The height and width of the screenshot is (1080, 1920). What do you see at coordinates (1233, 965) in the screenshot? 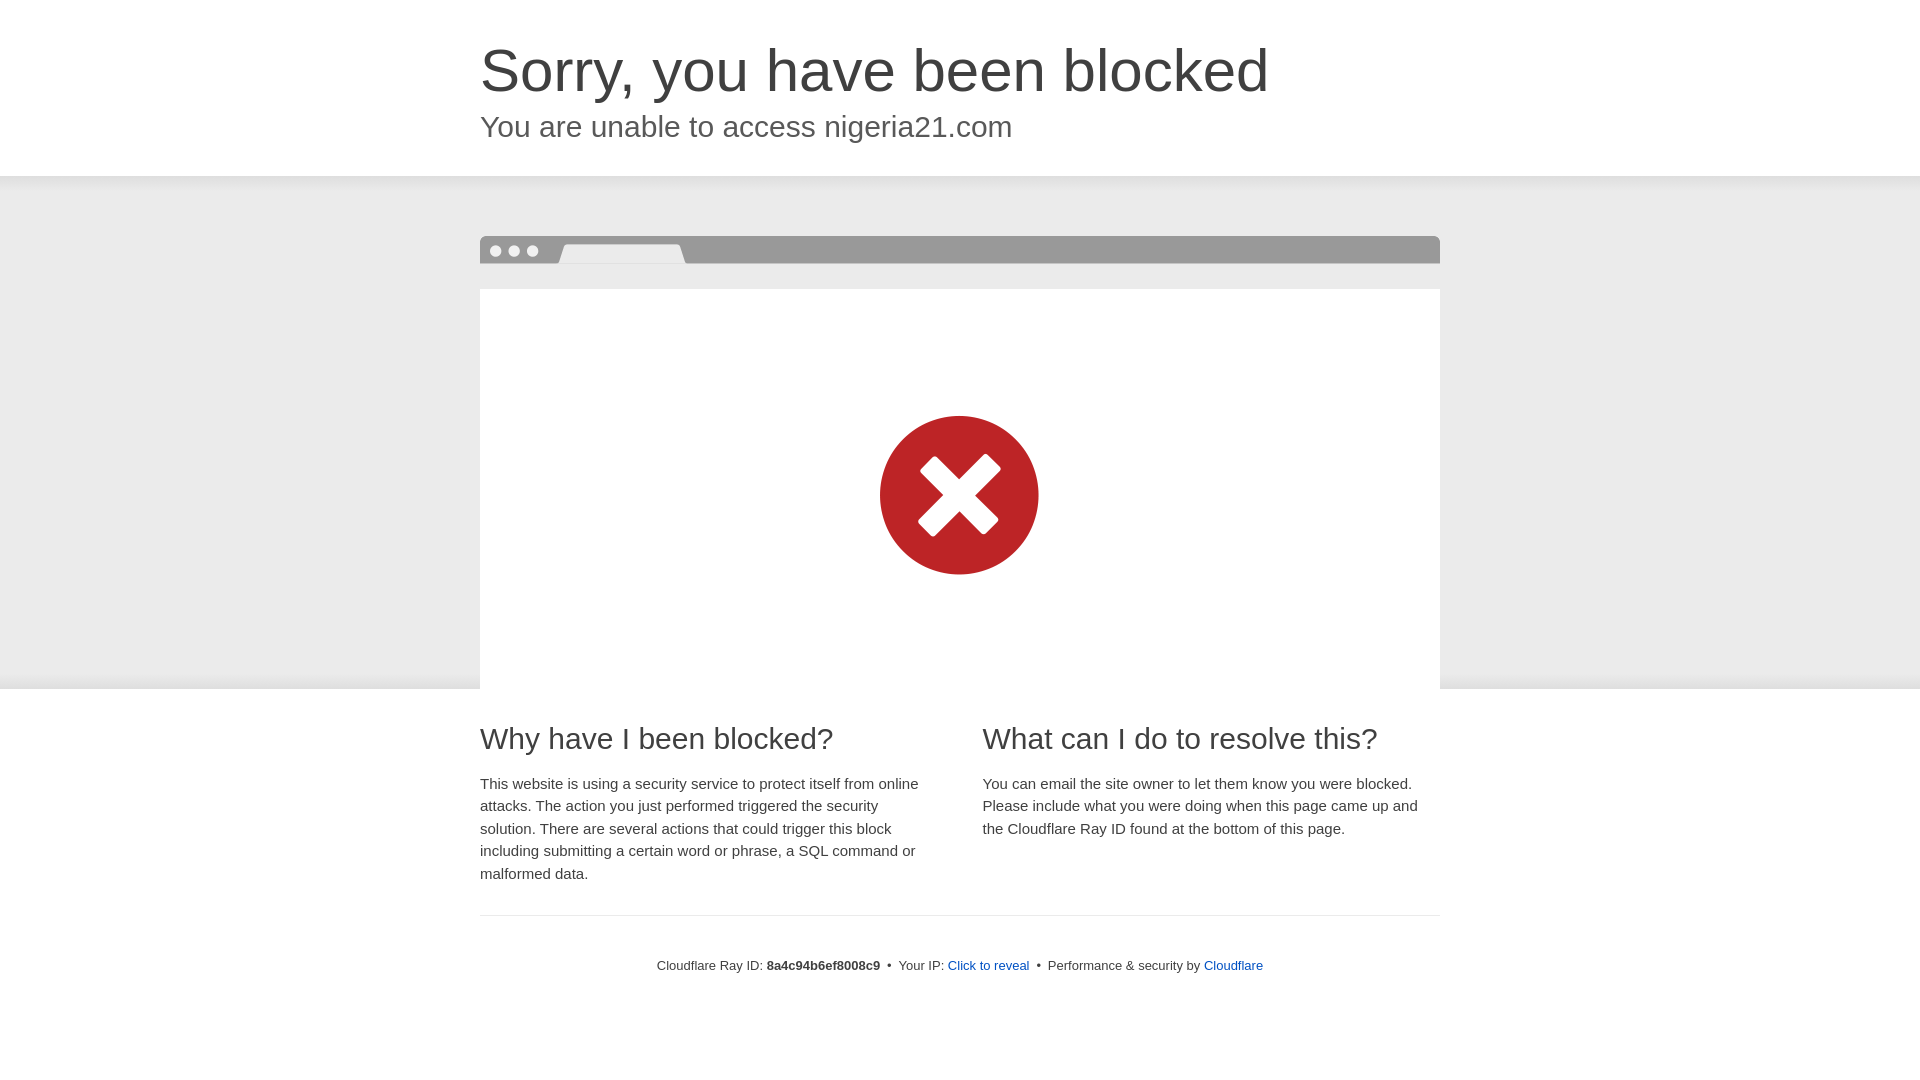
I see `Cloudflare` at bounding box center [1233, 965].